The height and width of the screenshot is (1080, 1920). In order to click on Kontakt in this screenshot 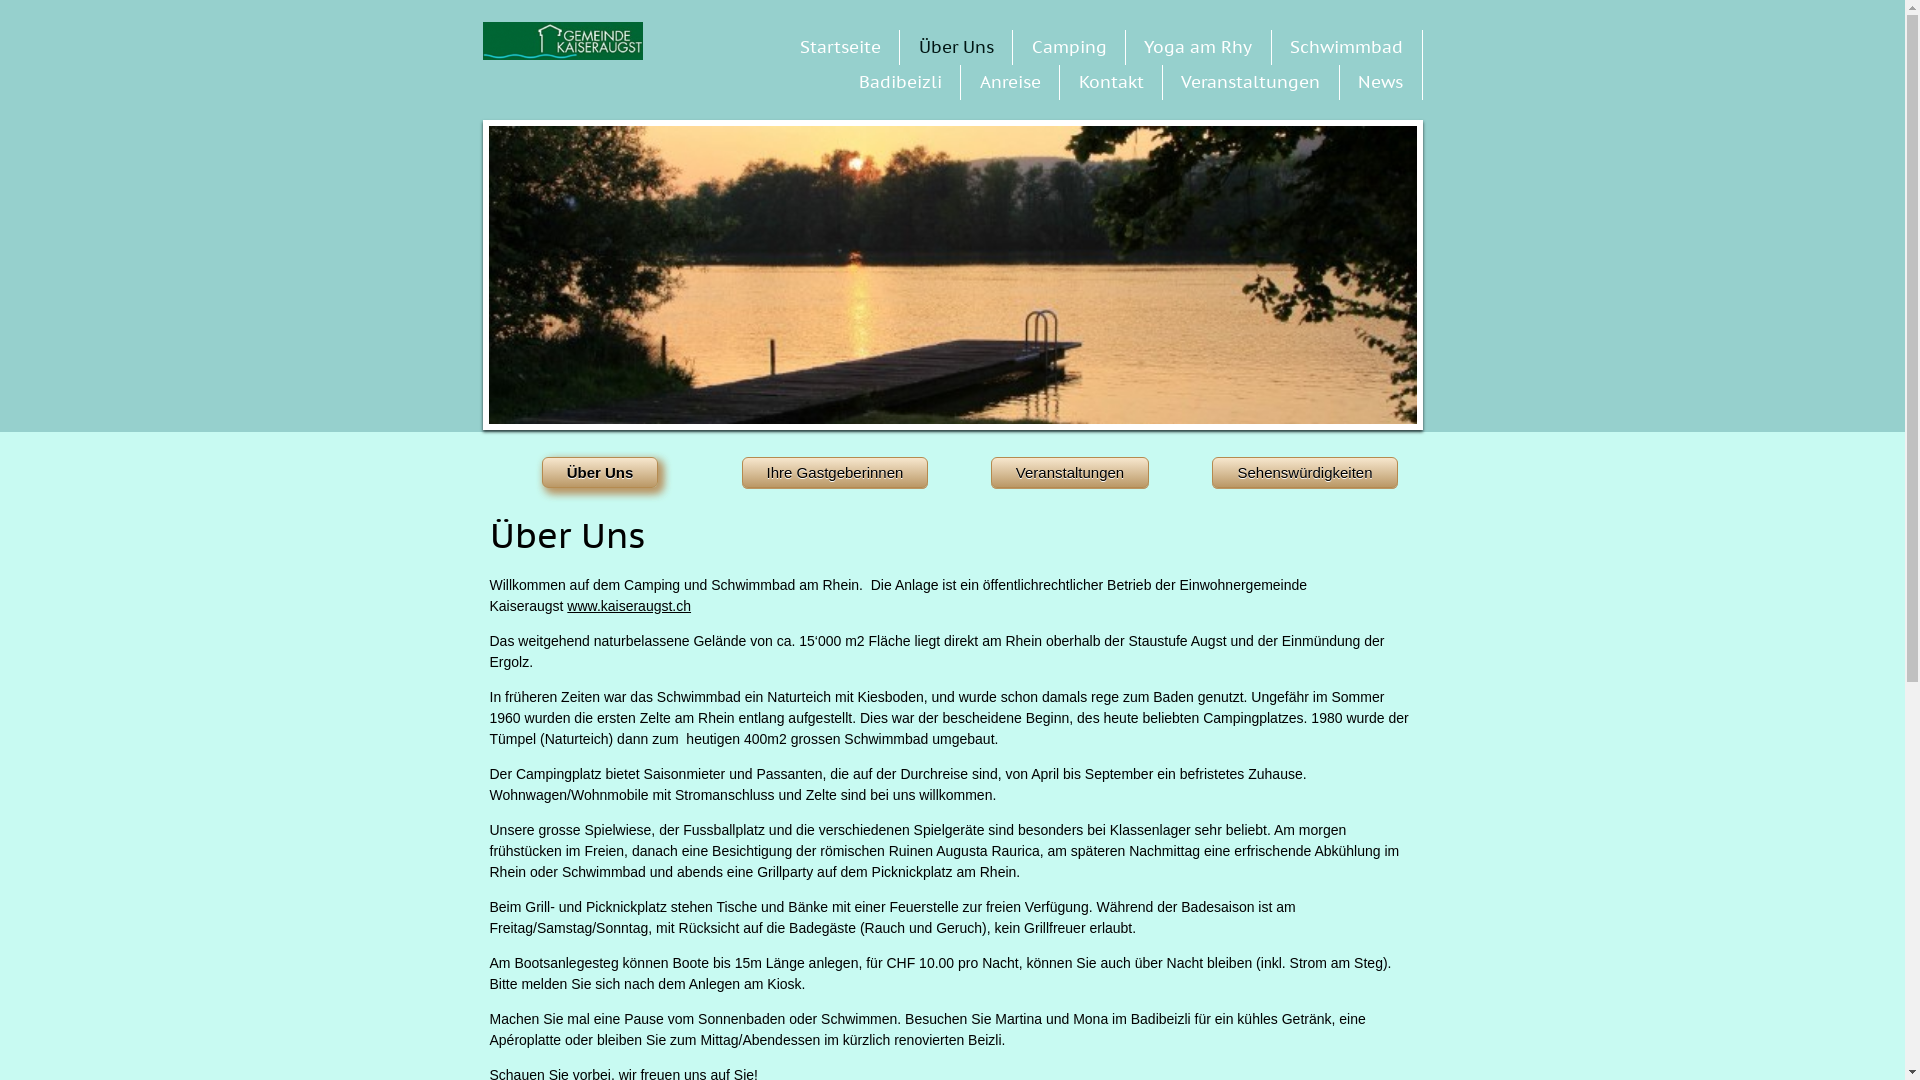, I will do `click(1112, 82)`.